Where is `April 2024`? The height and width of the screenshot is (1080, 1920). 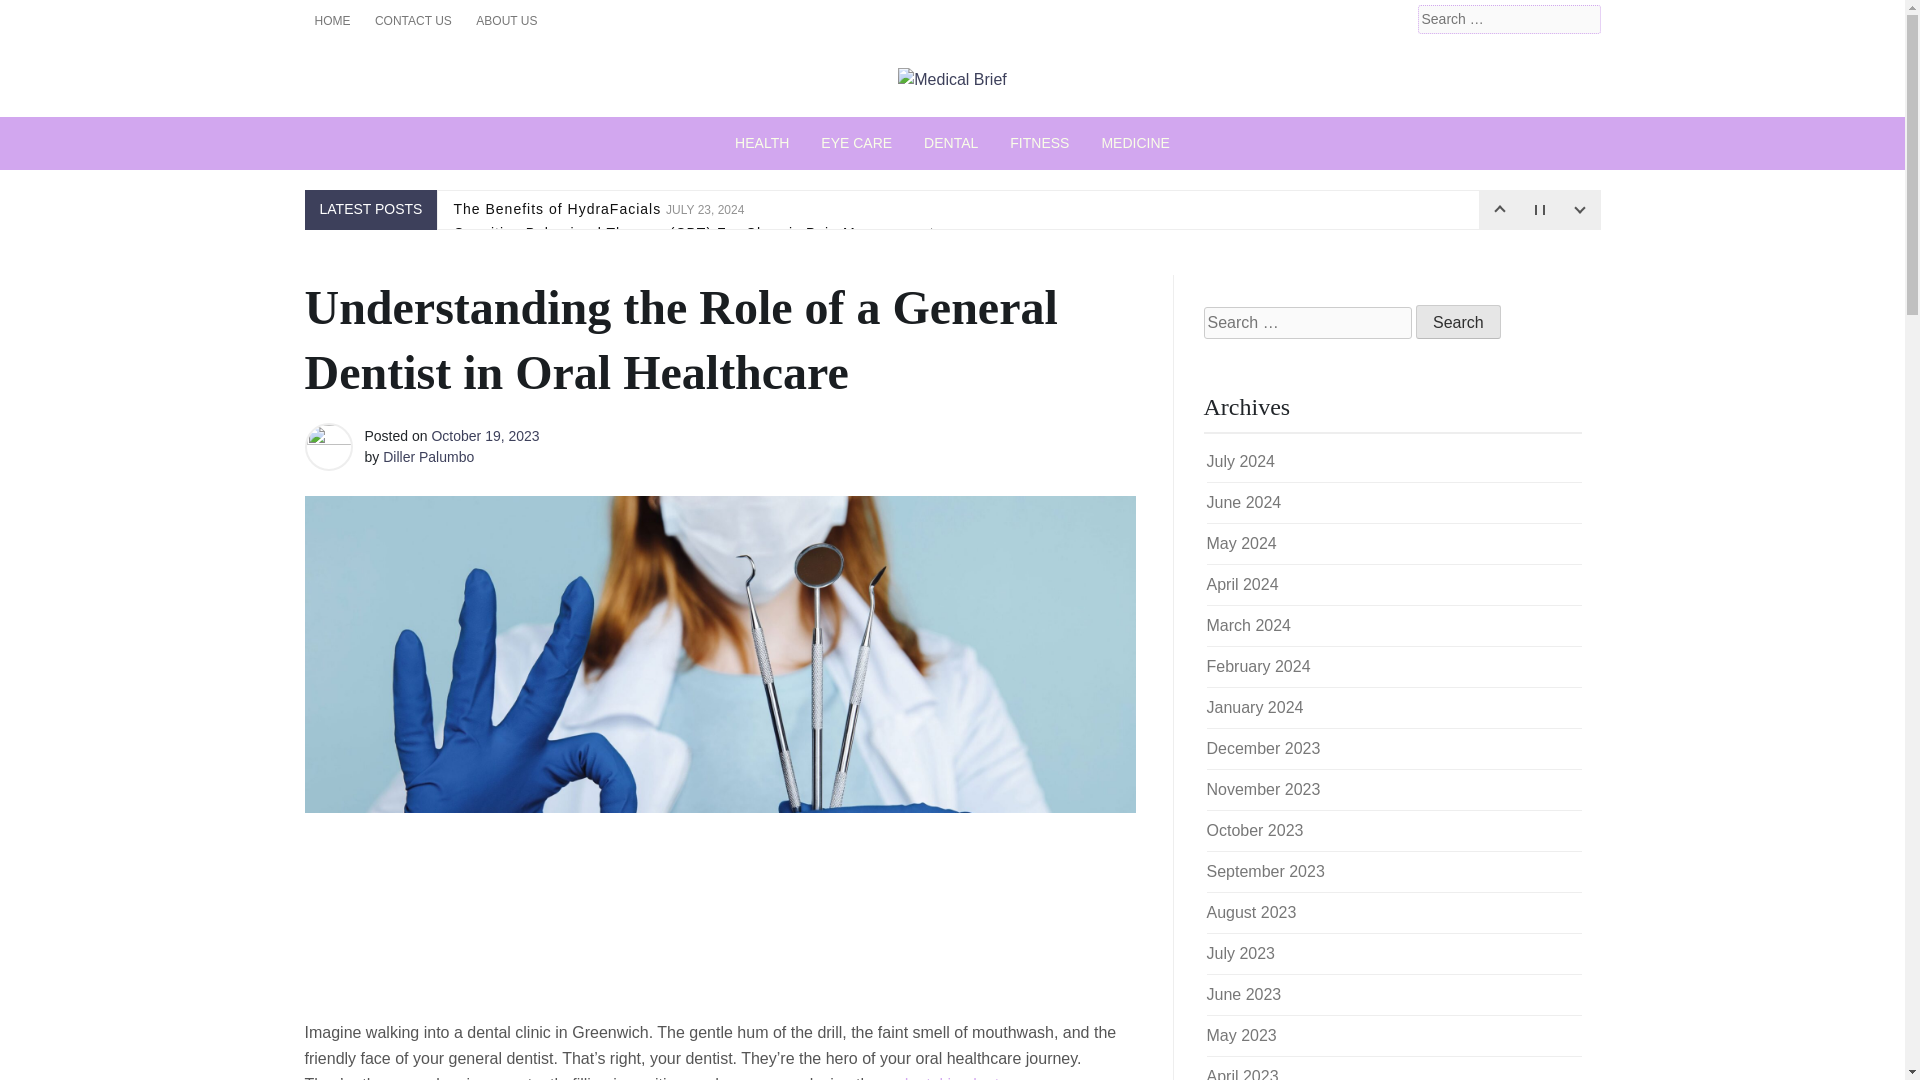
April 2024 is located at coordinates (1242, 584).